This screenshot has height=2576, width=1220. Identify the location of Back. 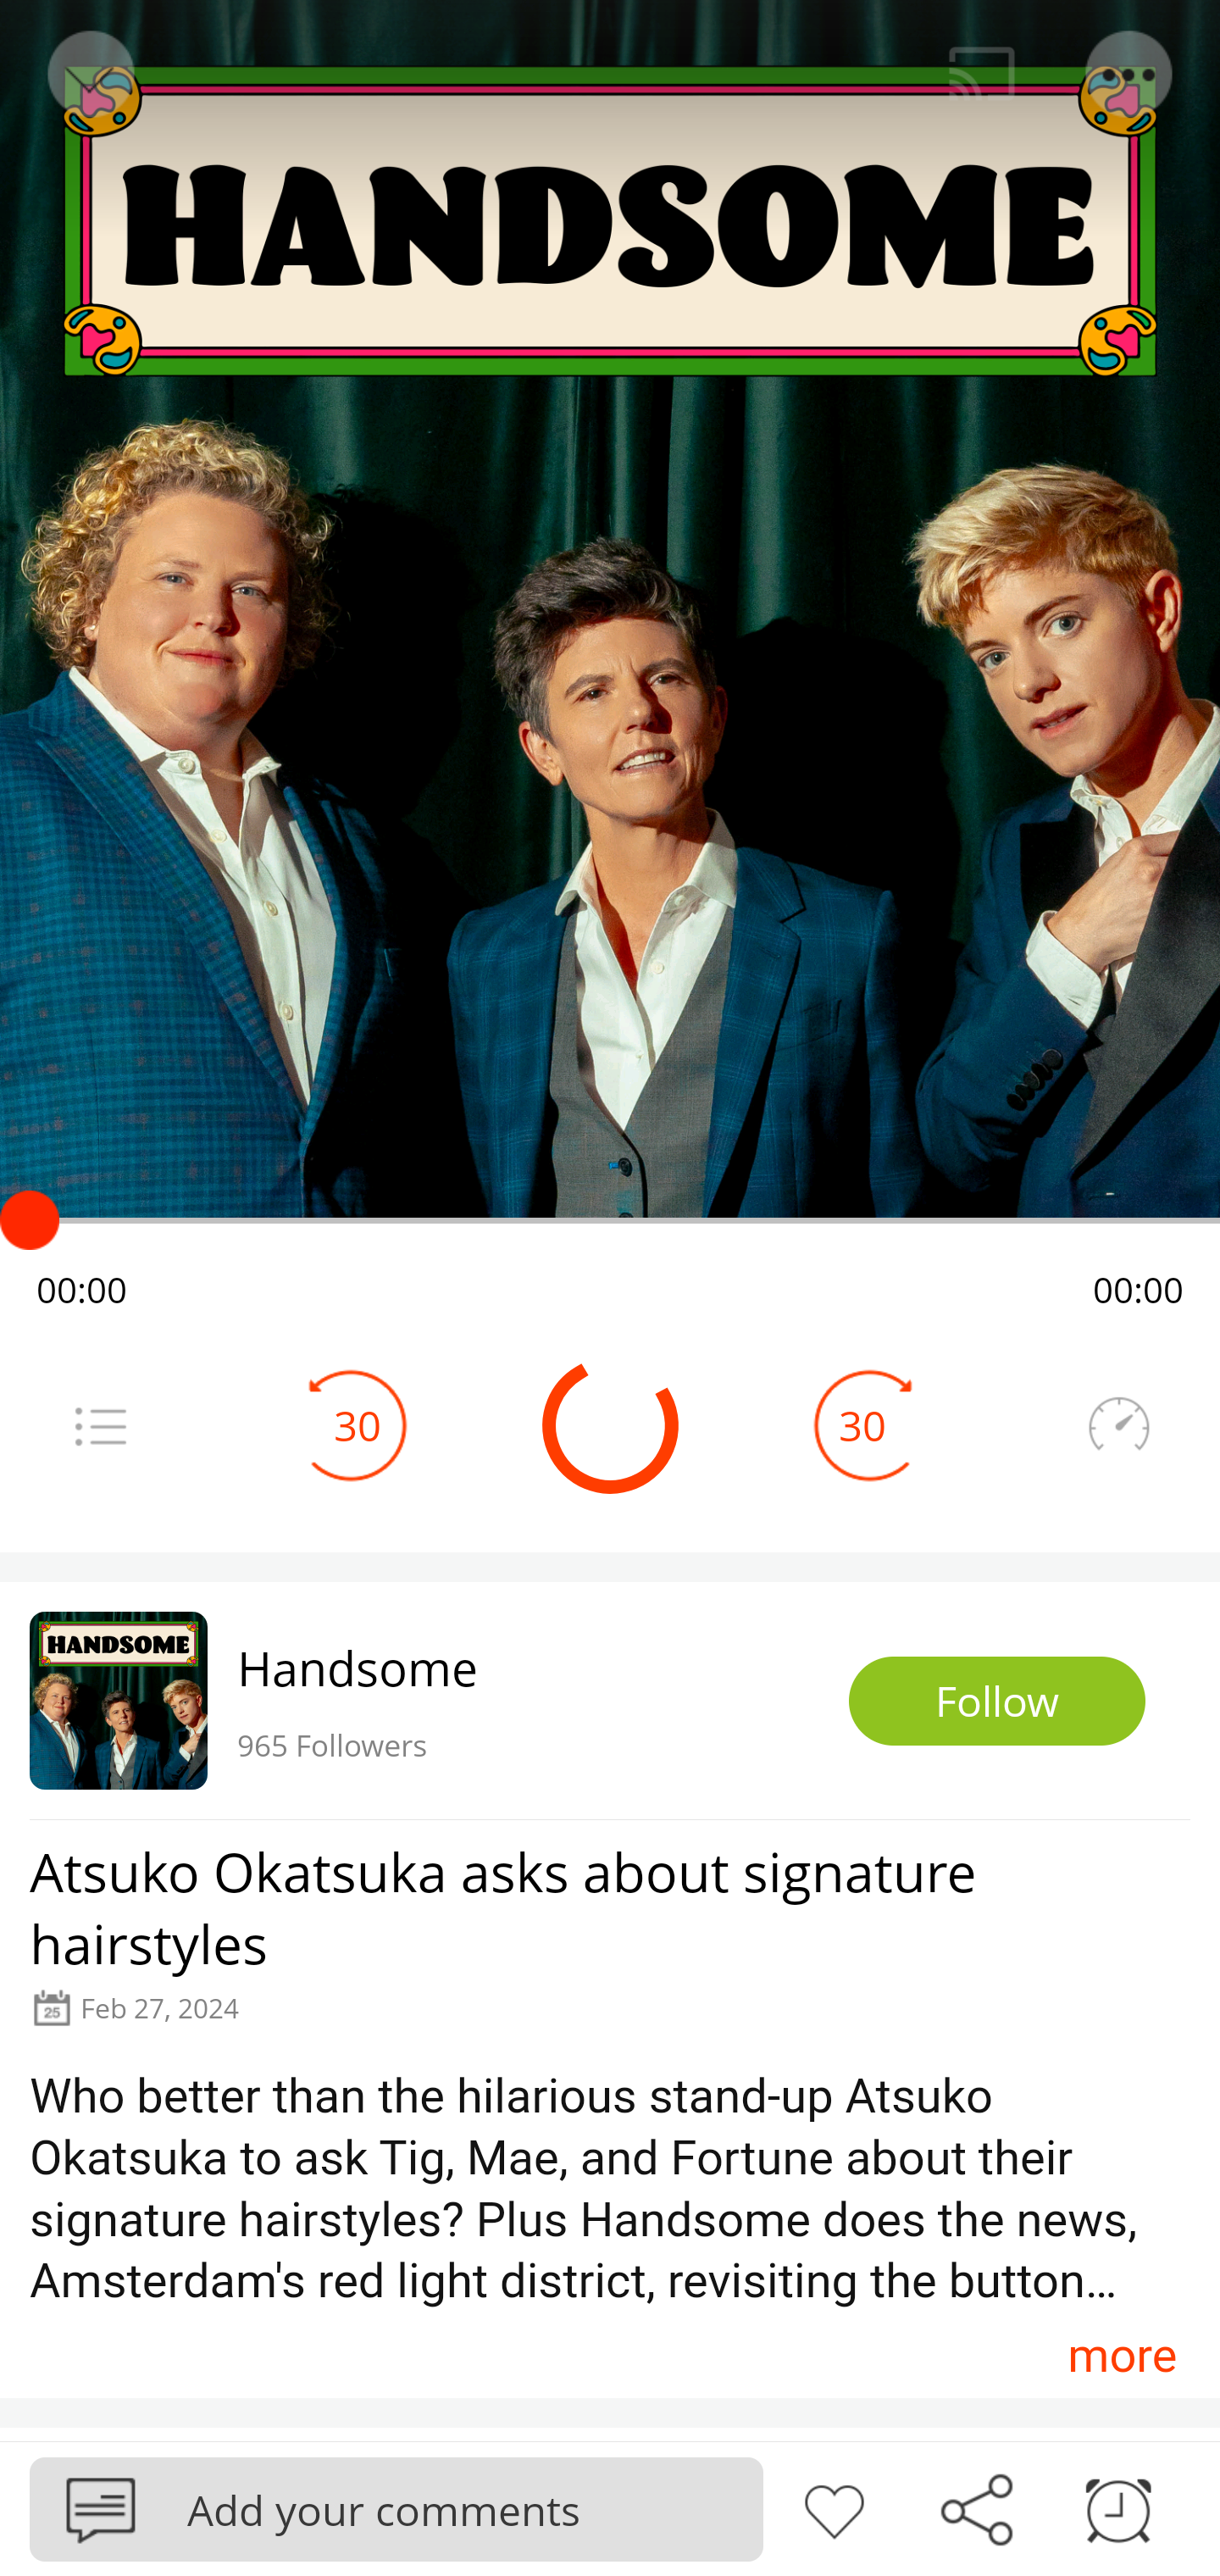
(88, 75).